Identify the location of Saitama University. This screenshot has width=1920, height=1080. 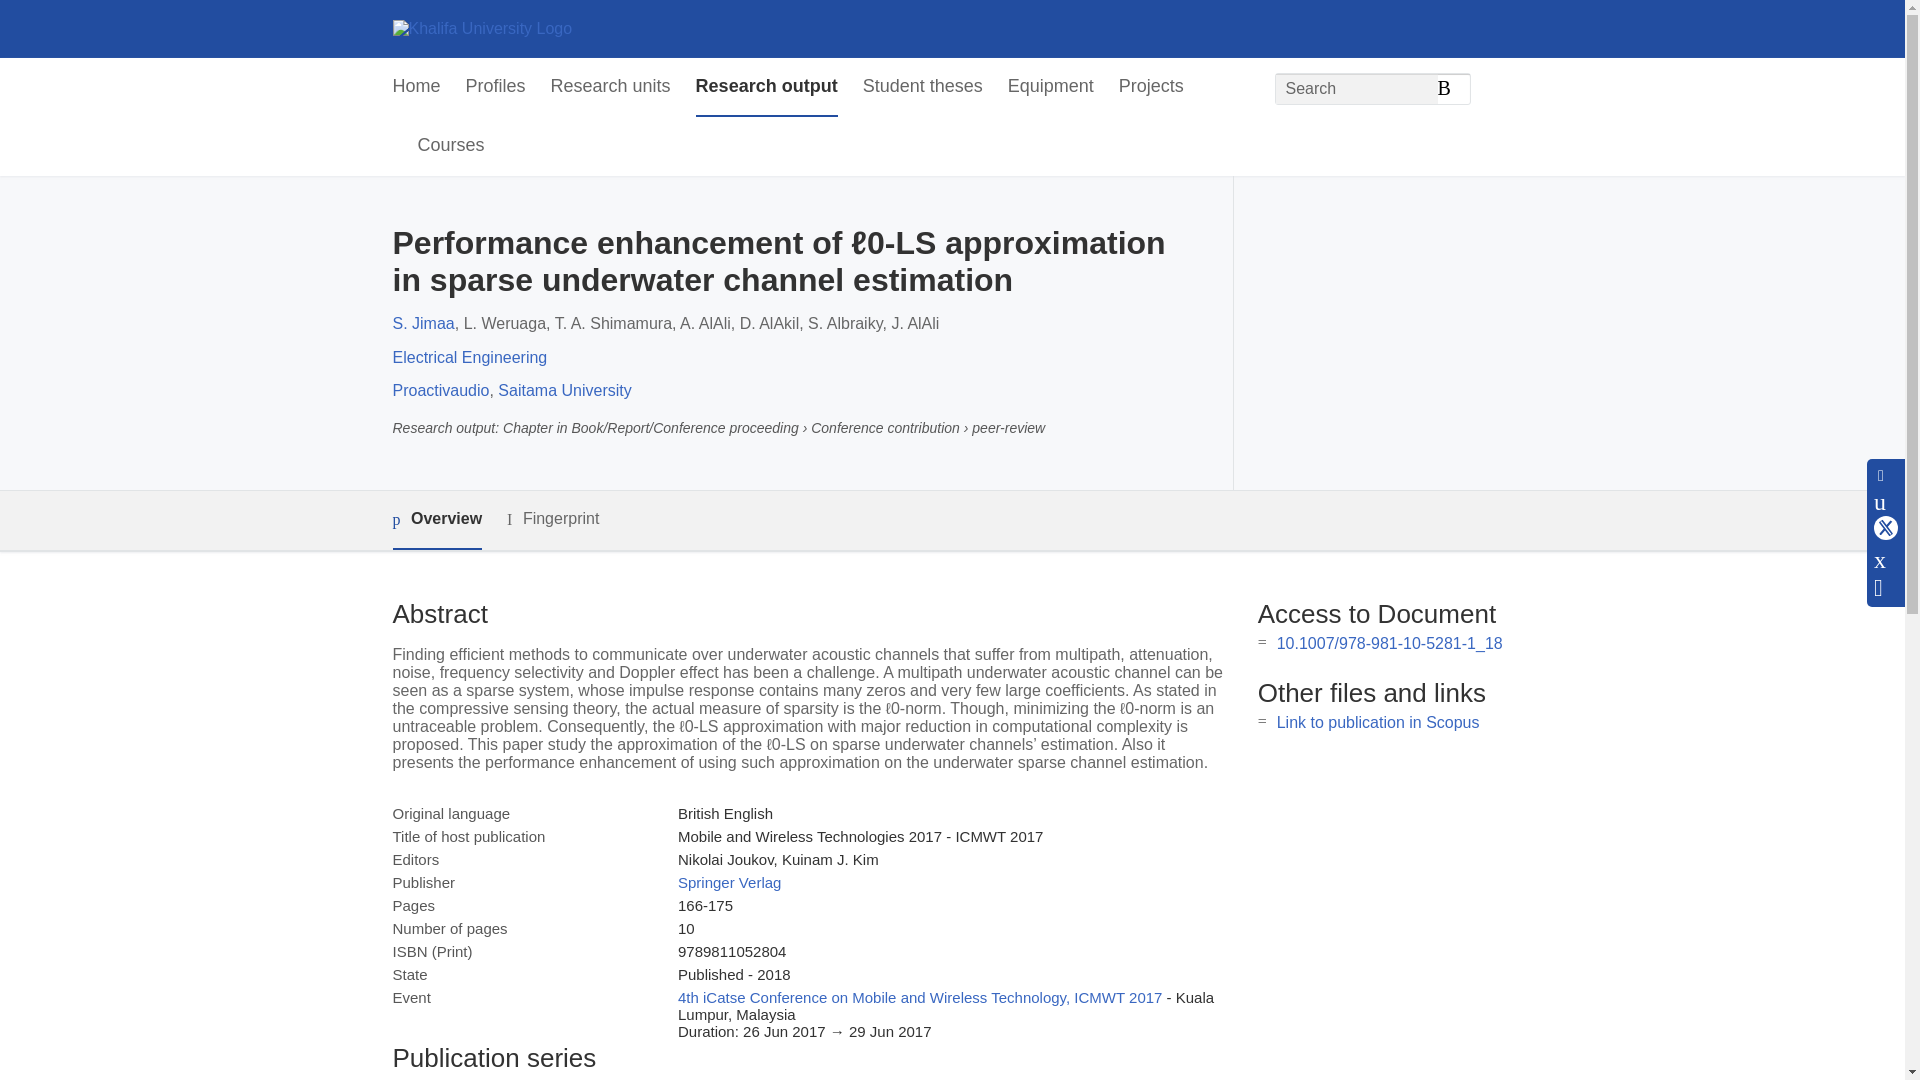
(564, 390).